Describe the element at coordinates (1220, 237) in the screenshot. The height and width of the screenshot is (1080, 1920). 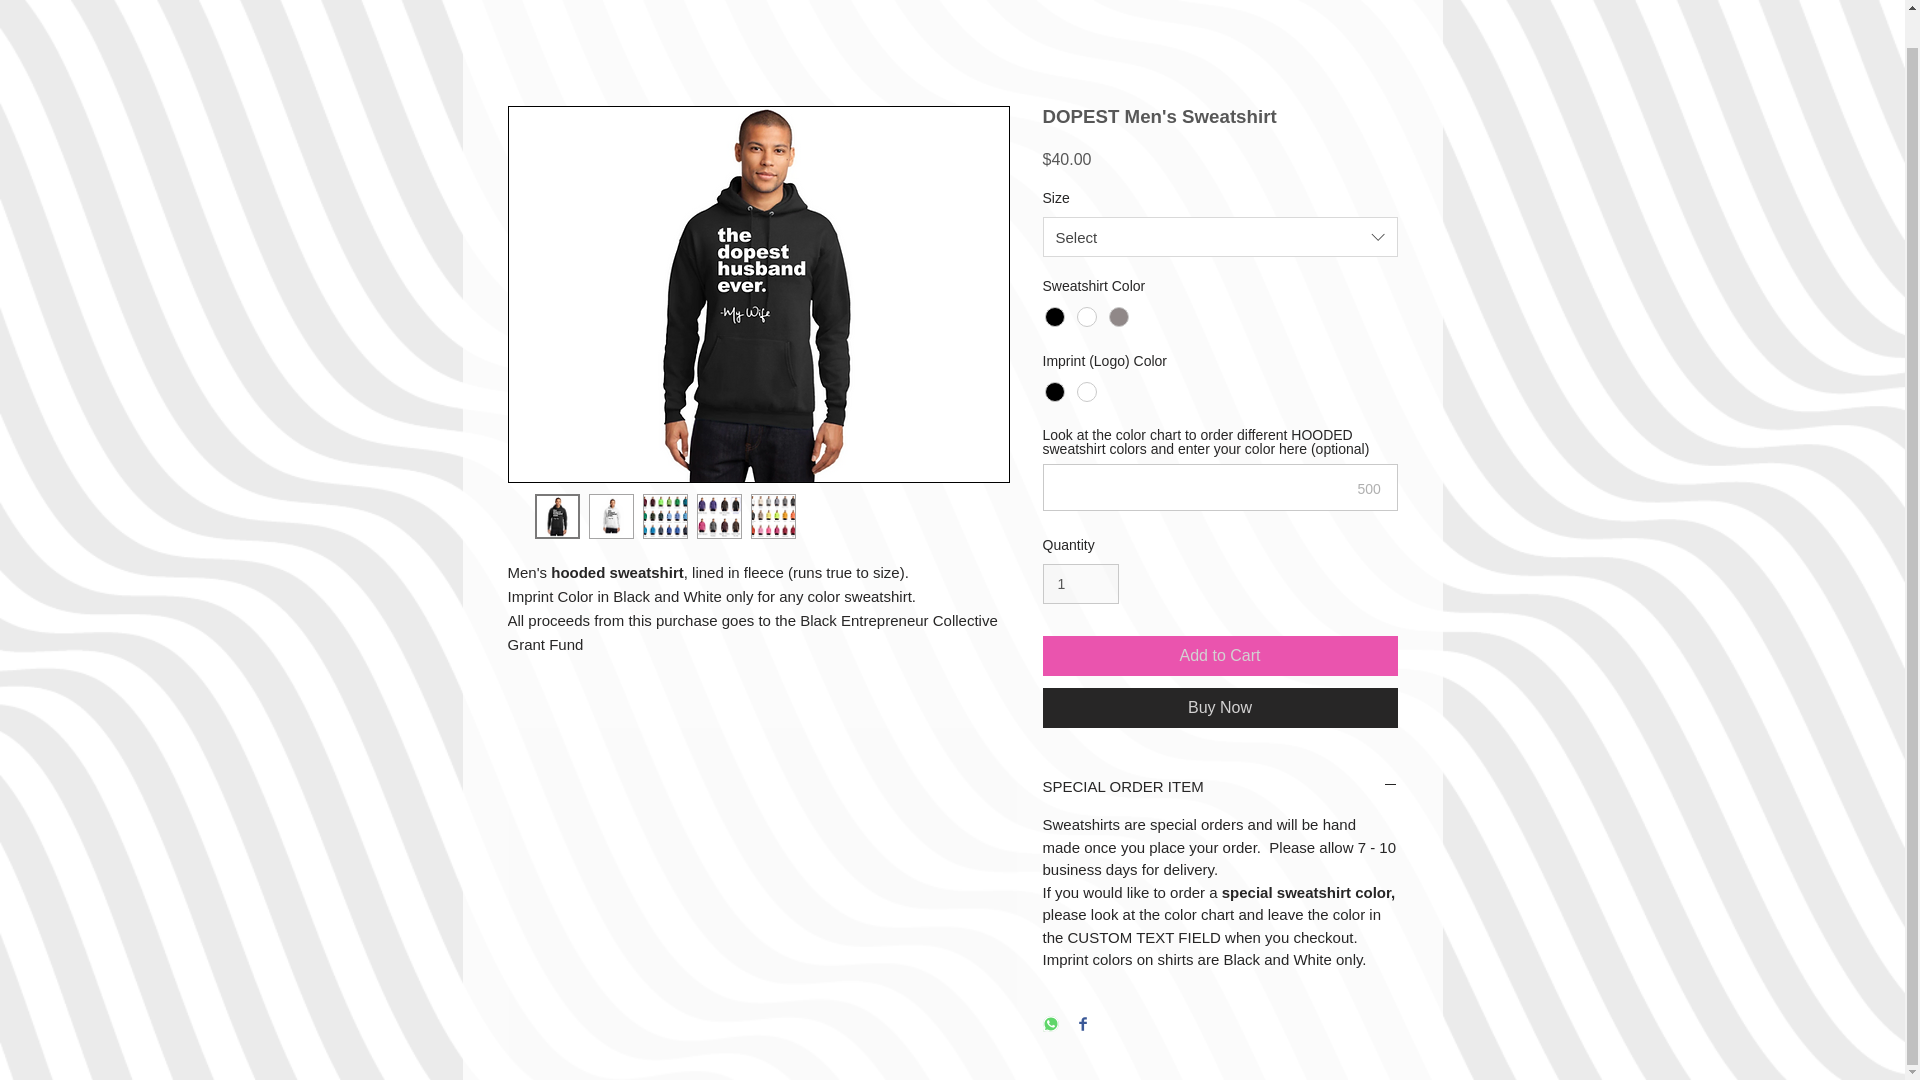
I see `Select` at that location.